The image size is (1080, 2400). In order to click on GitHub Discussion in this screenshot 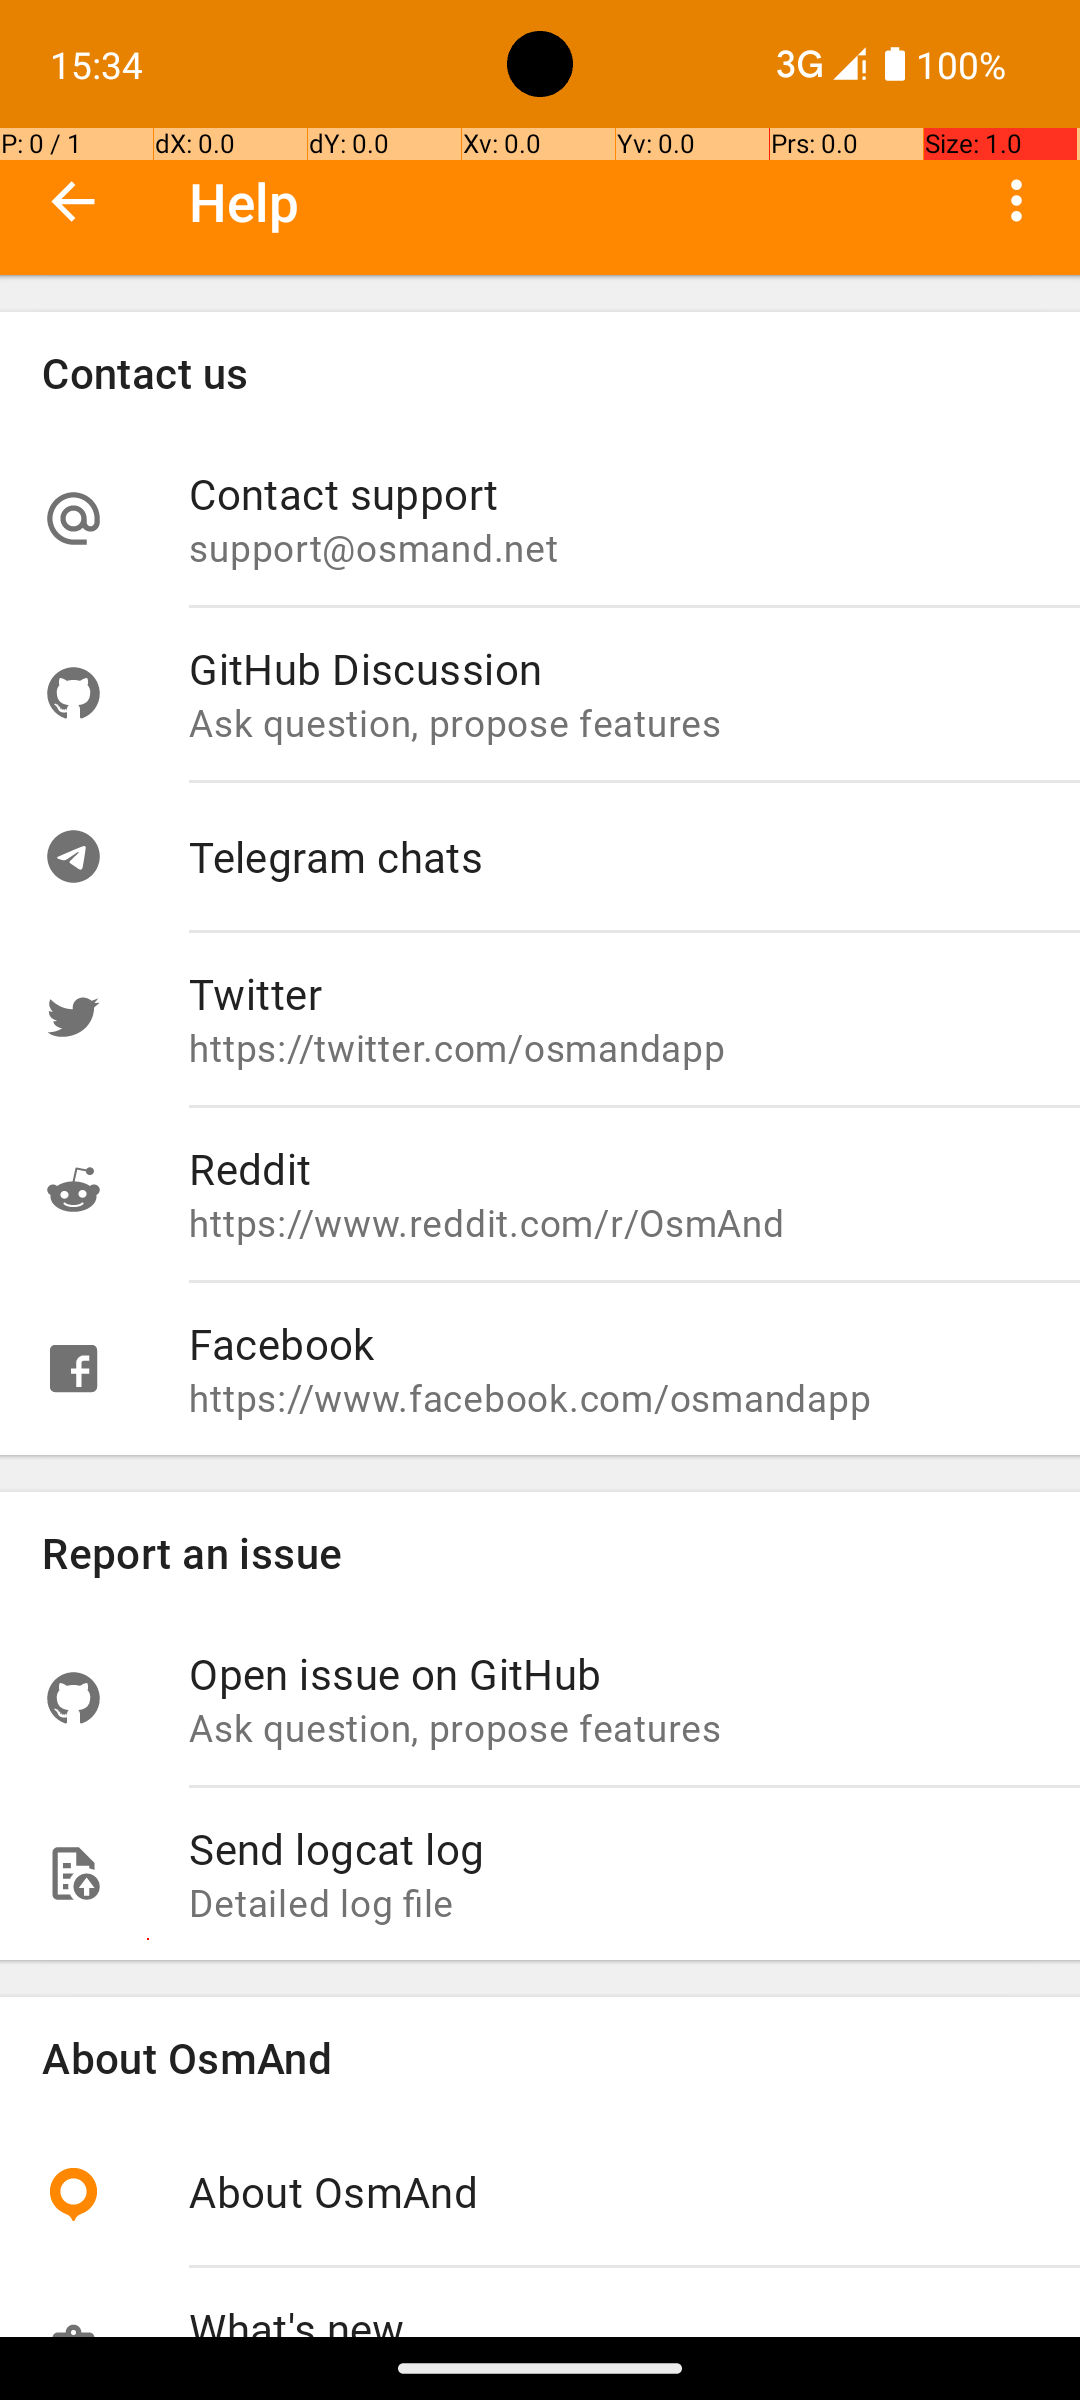, I will do `click(614, 668)`.